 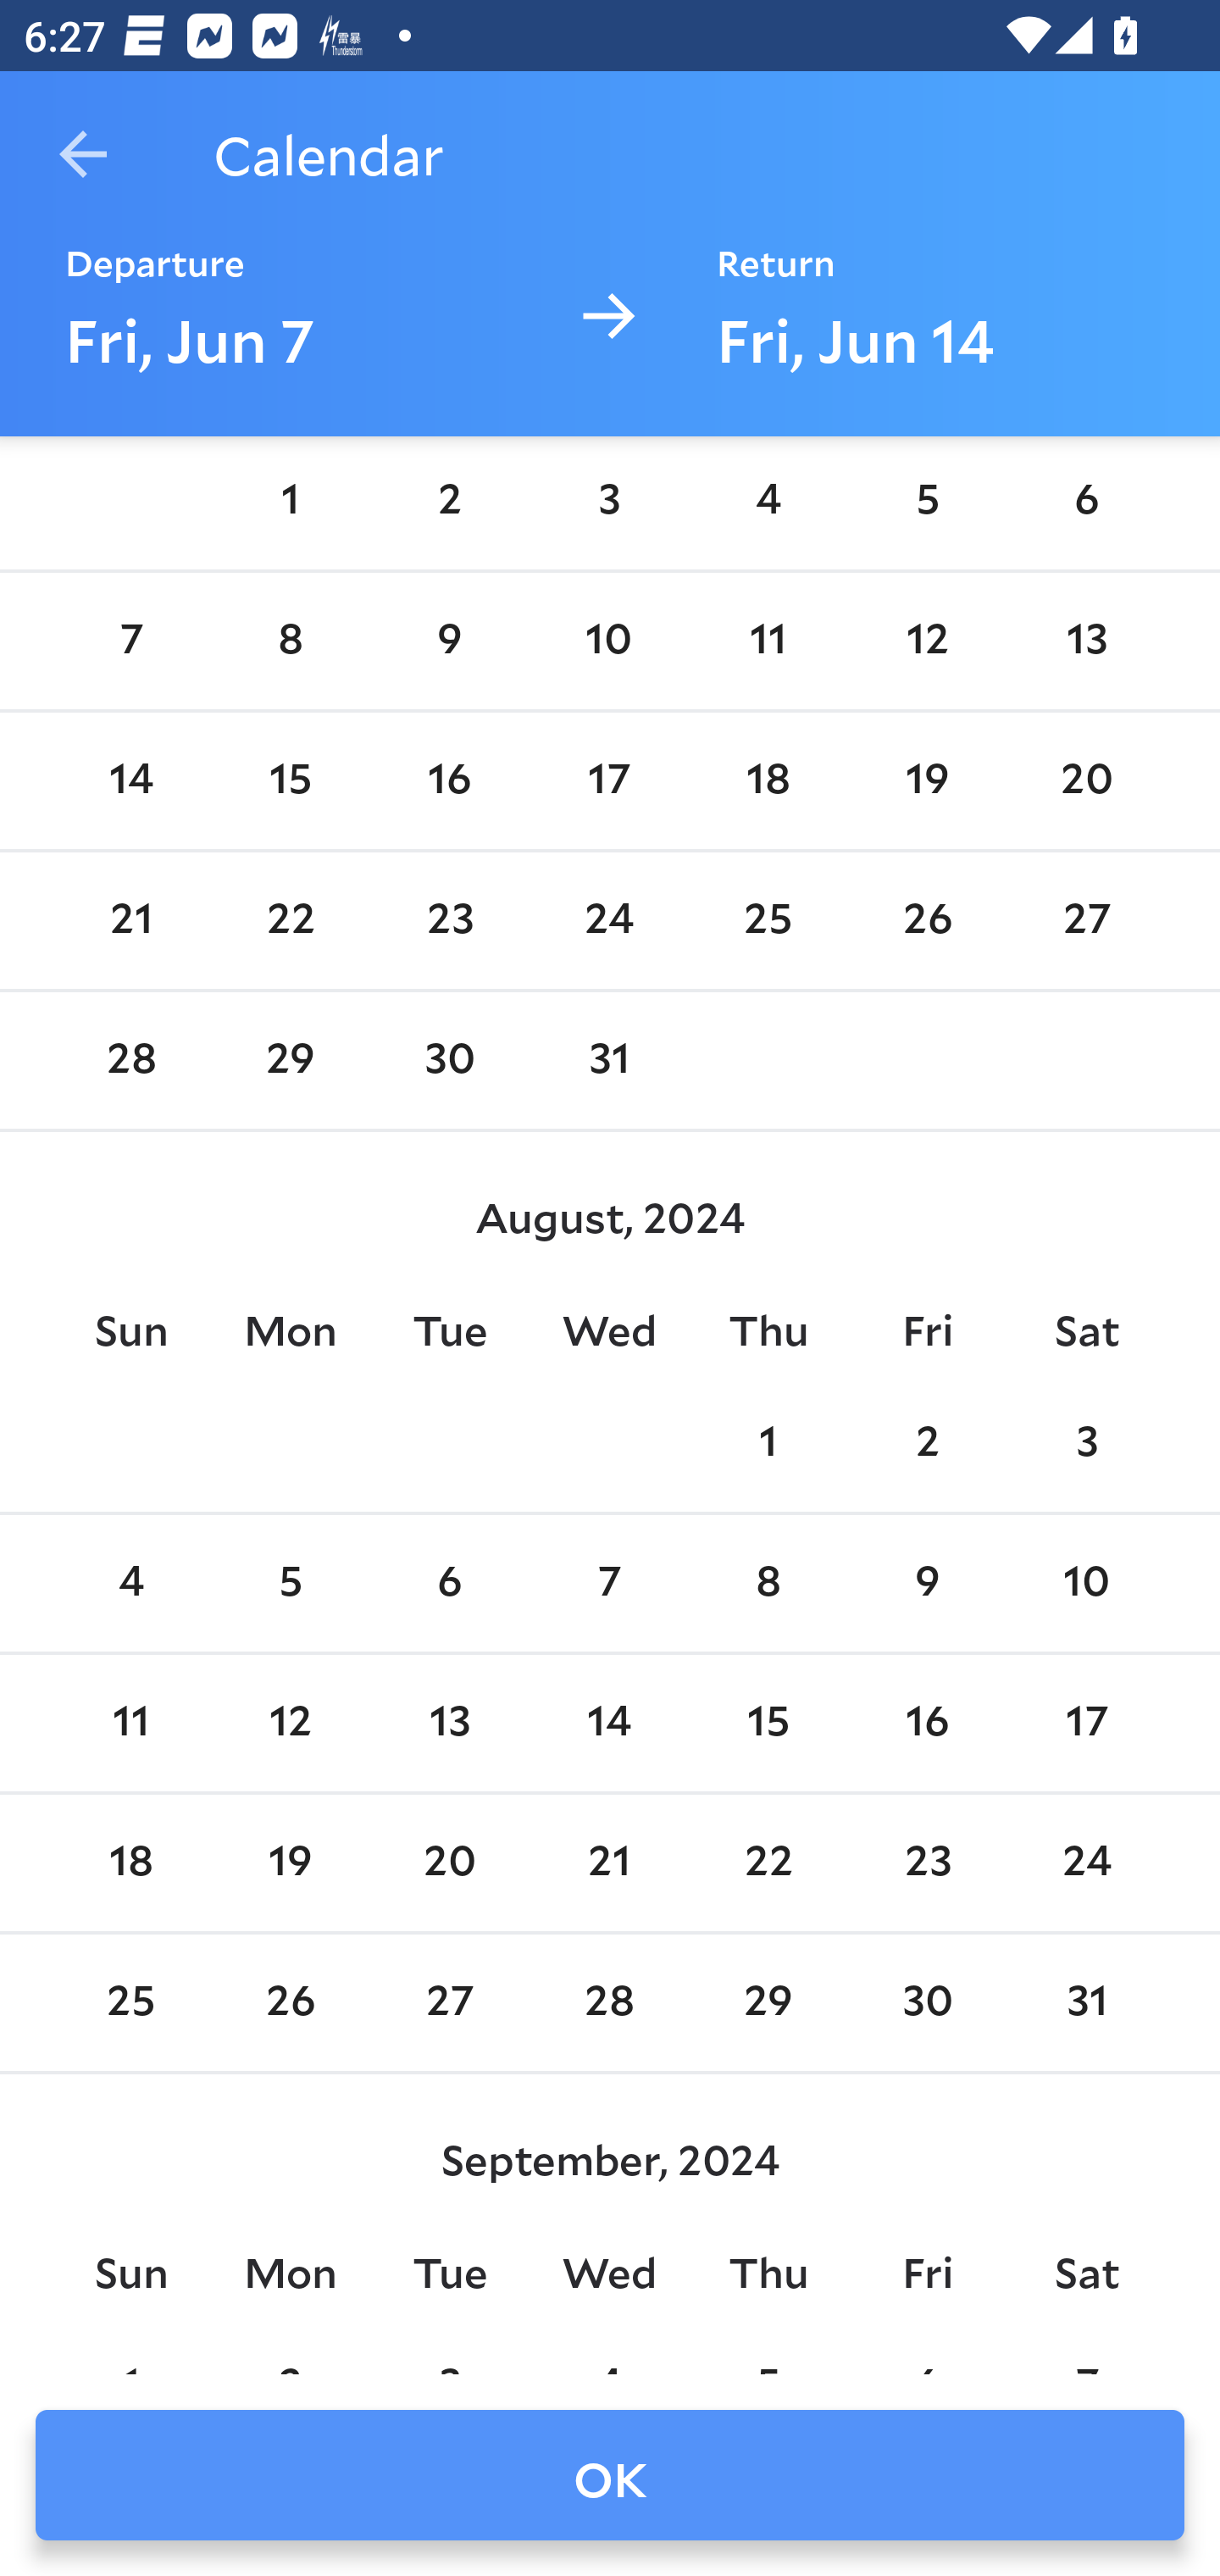 What do you see at coordinates (927, 1723) in the screenshot?
I see `16` at bounding box center [927, 1723].